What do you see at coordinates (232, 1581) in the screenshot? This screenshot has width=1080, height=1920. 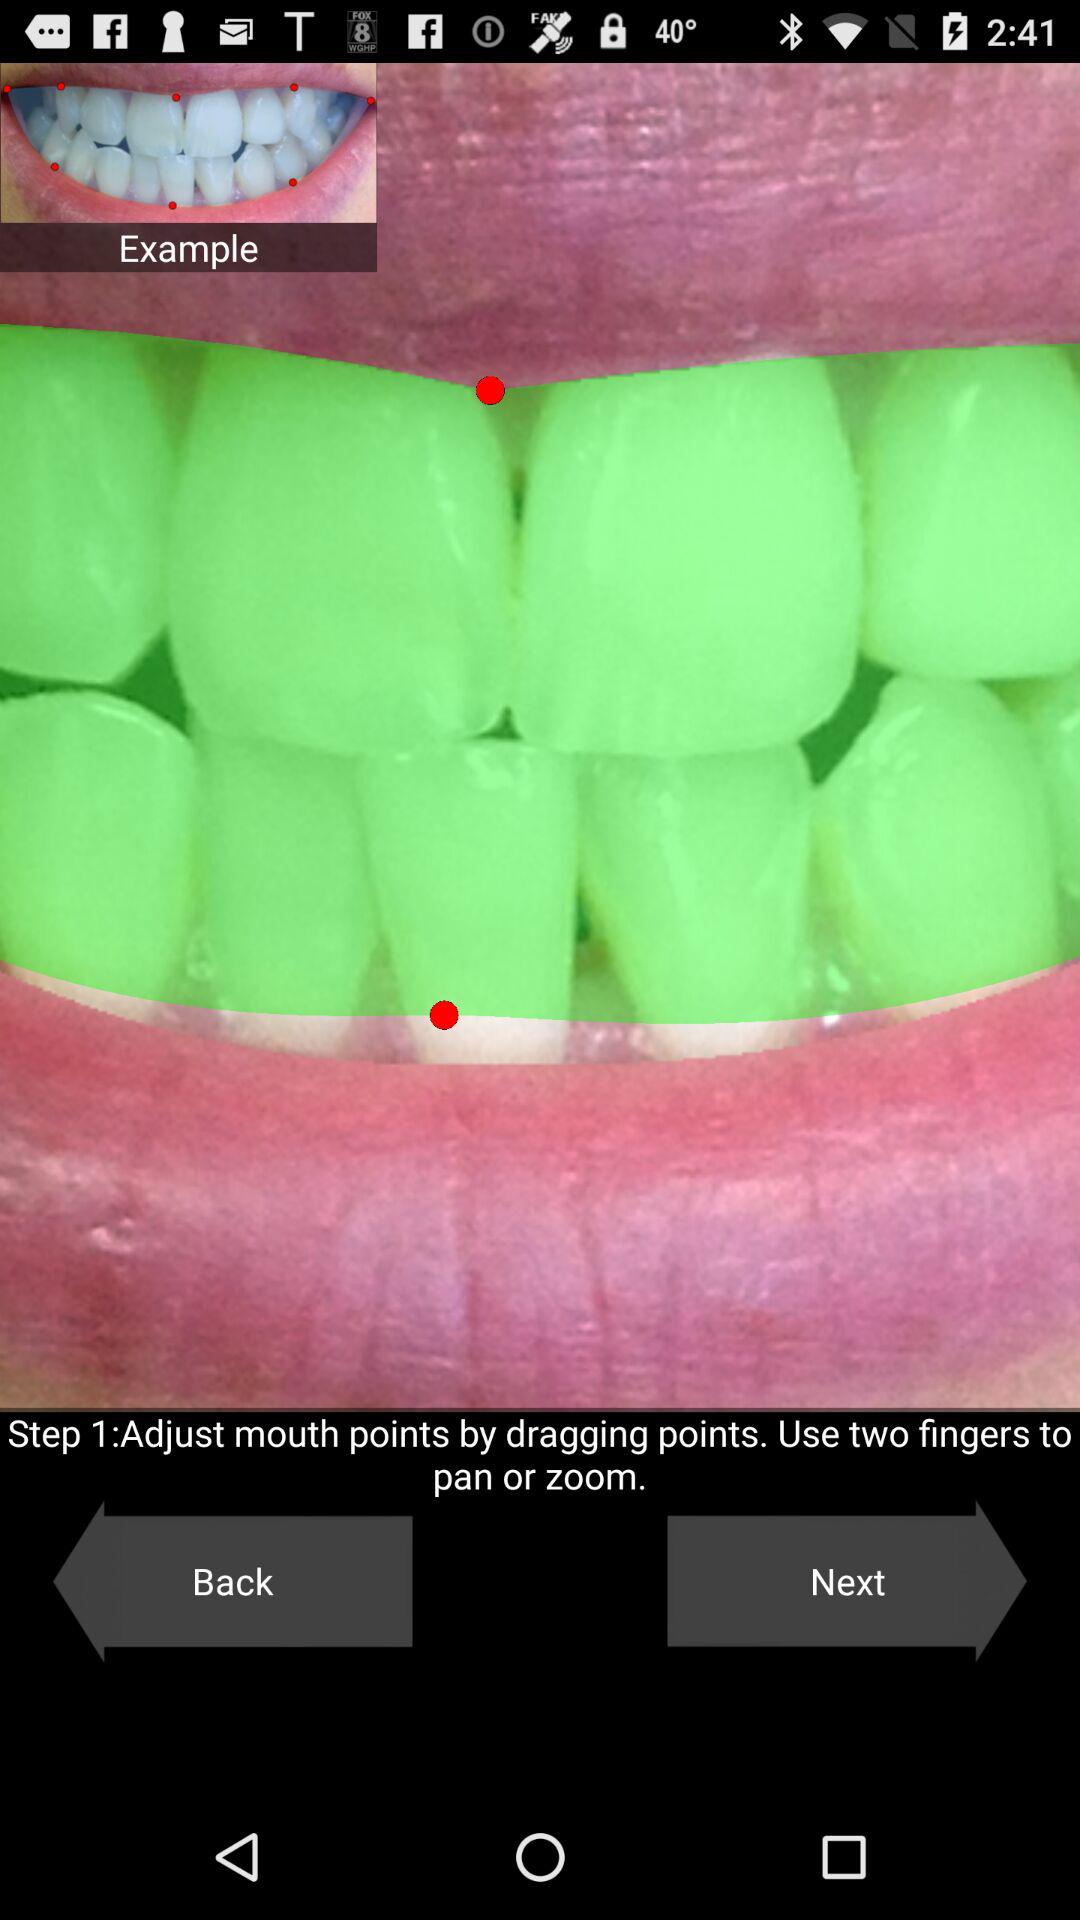 I see `click item to the left of the next` at bounding box center [232, 1581].